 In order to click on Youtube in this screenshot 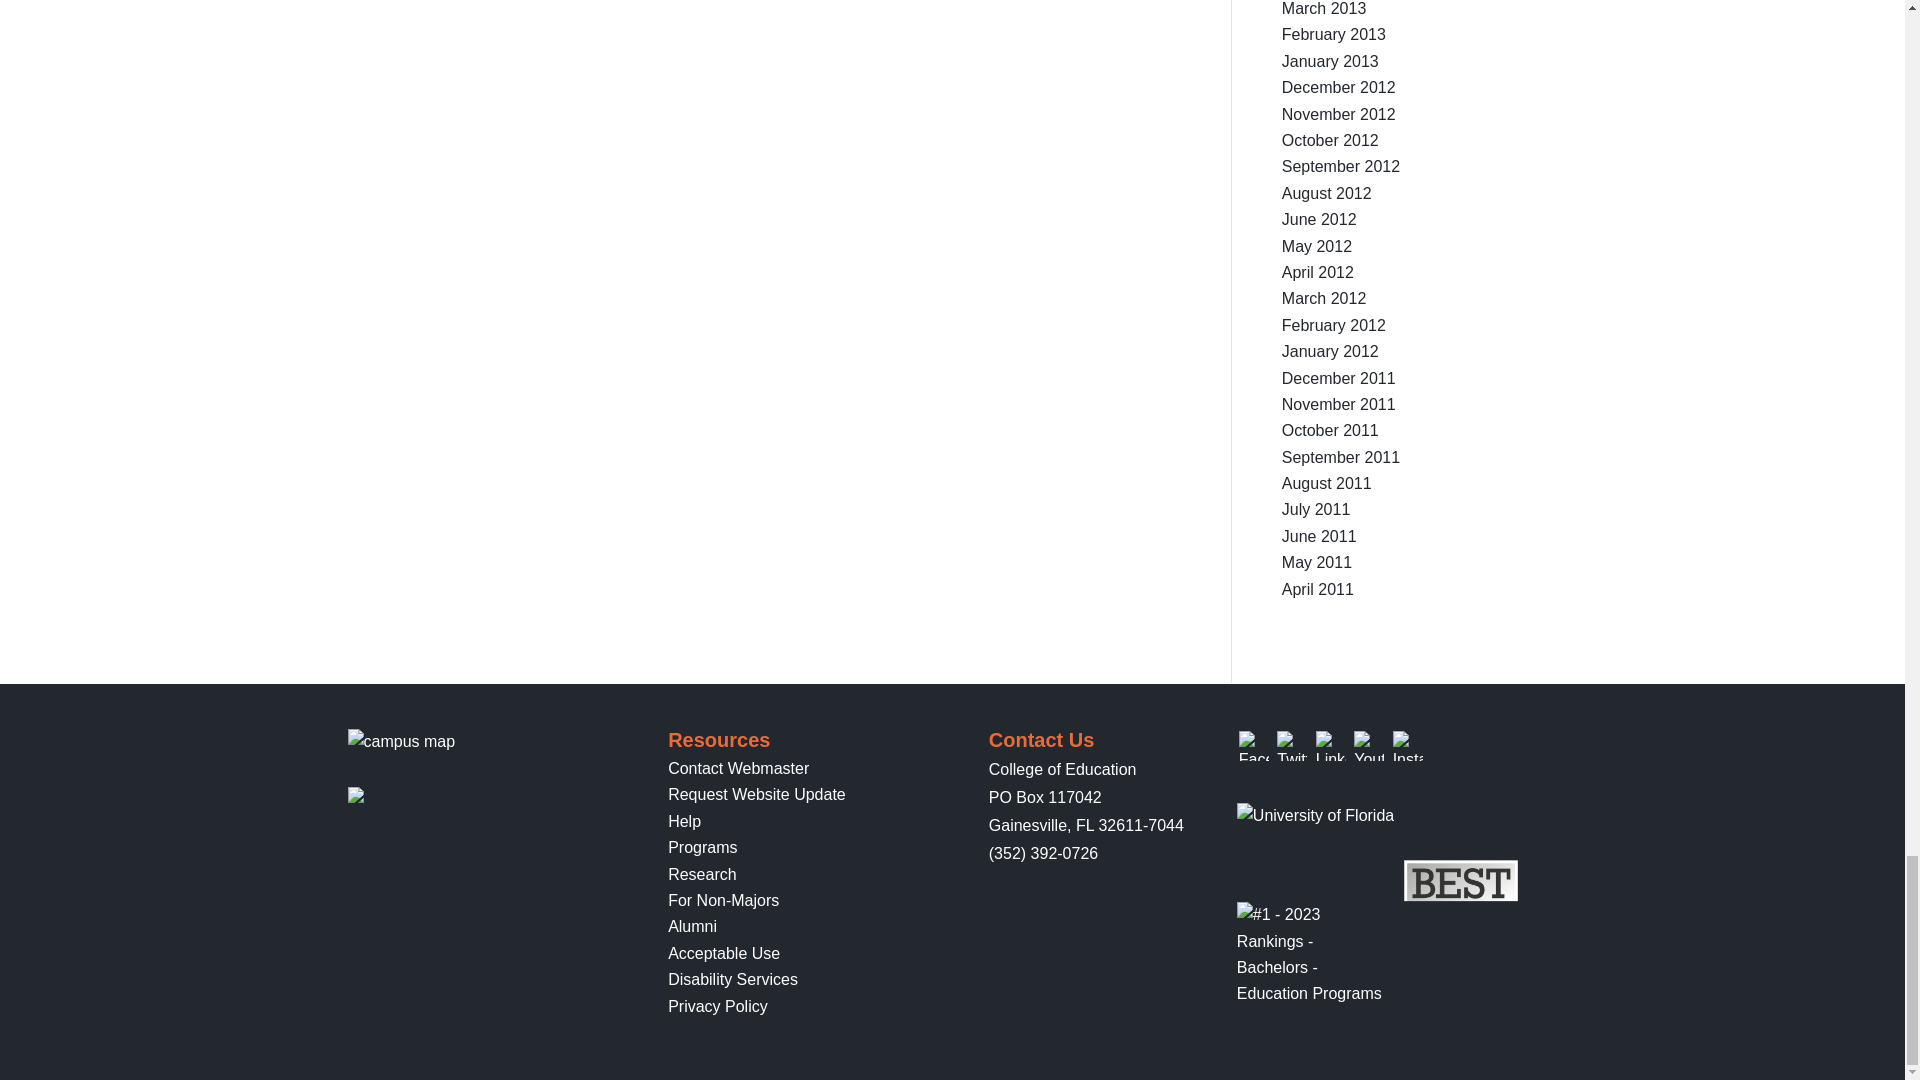, I will do `click(1368, 746)`.